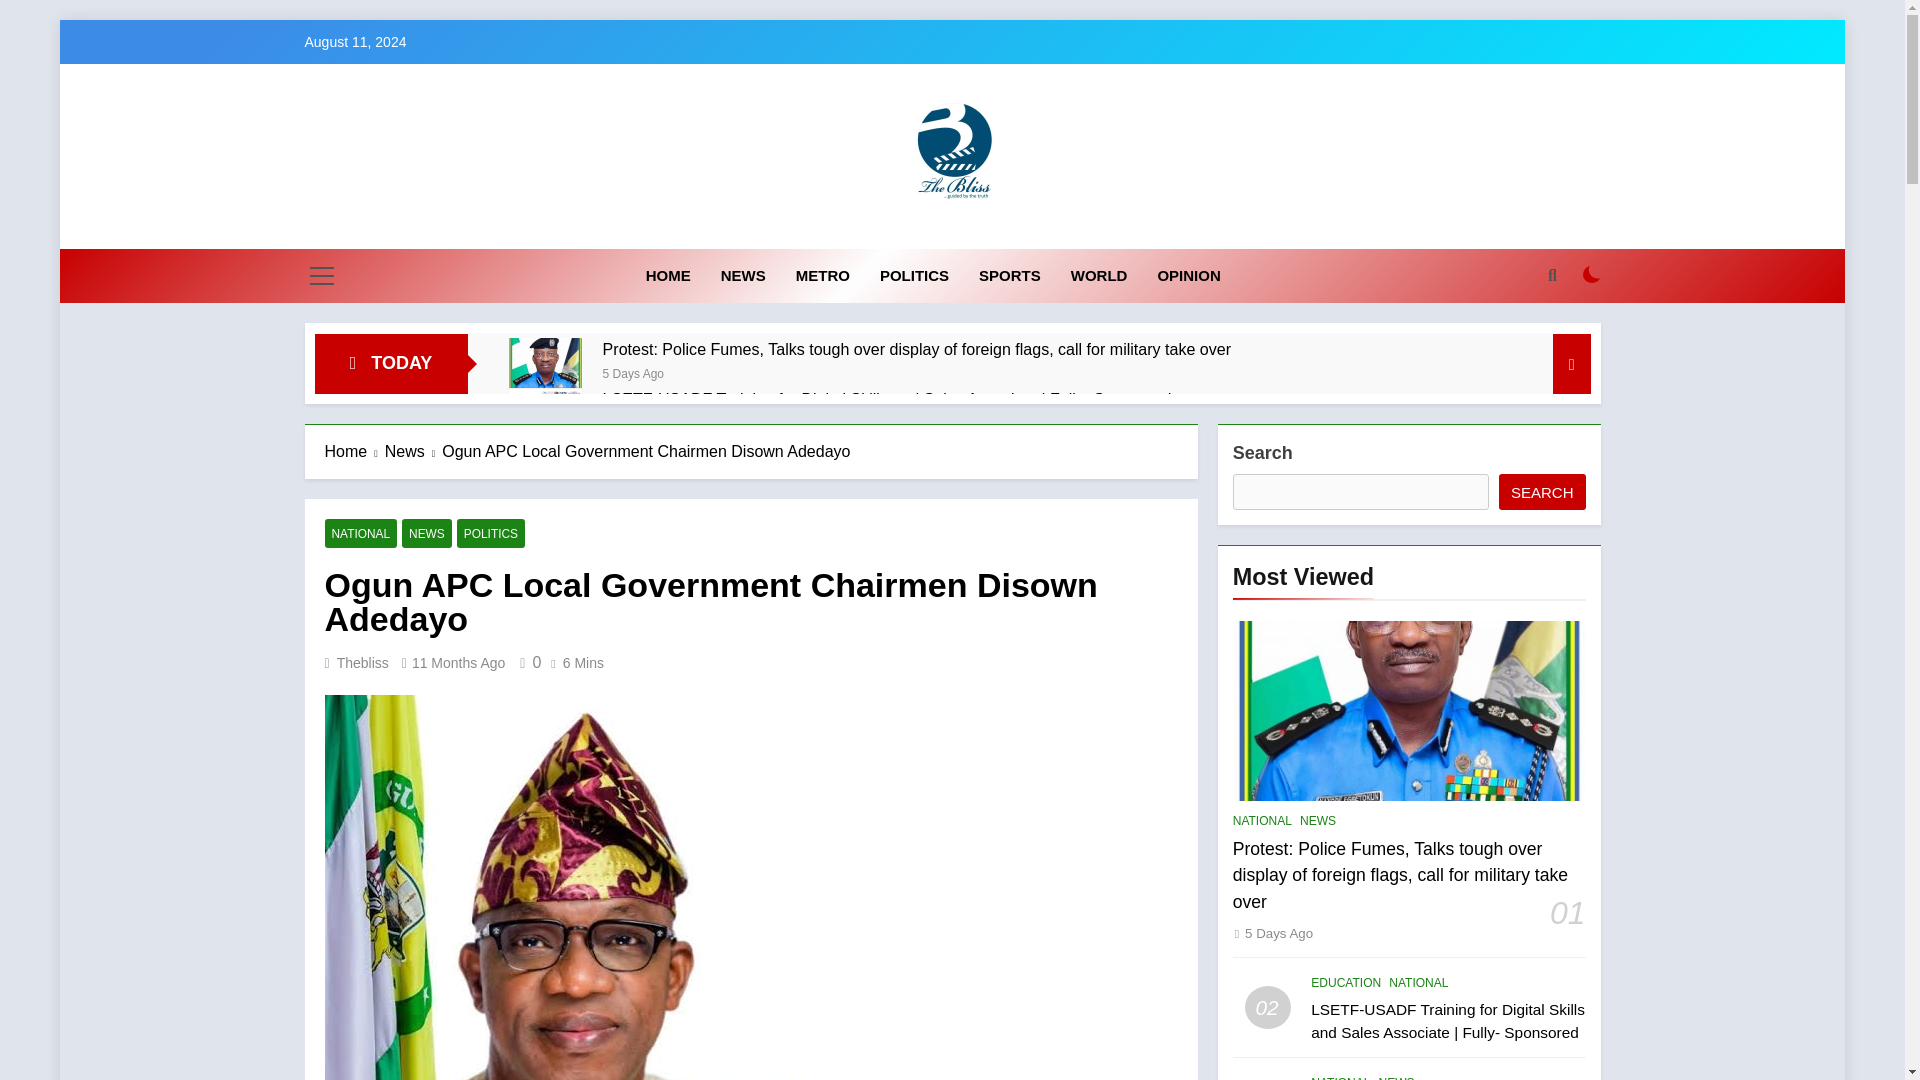 The width and height of the screenshot is (1920, 1080). I want to click on POLITICS, so click(914, 276).